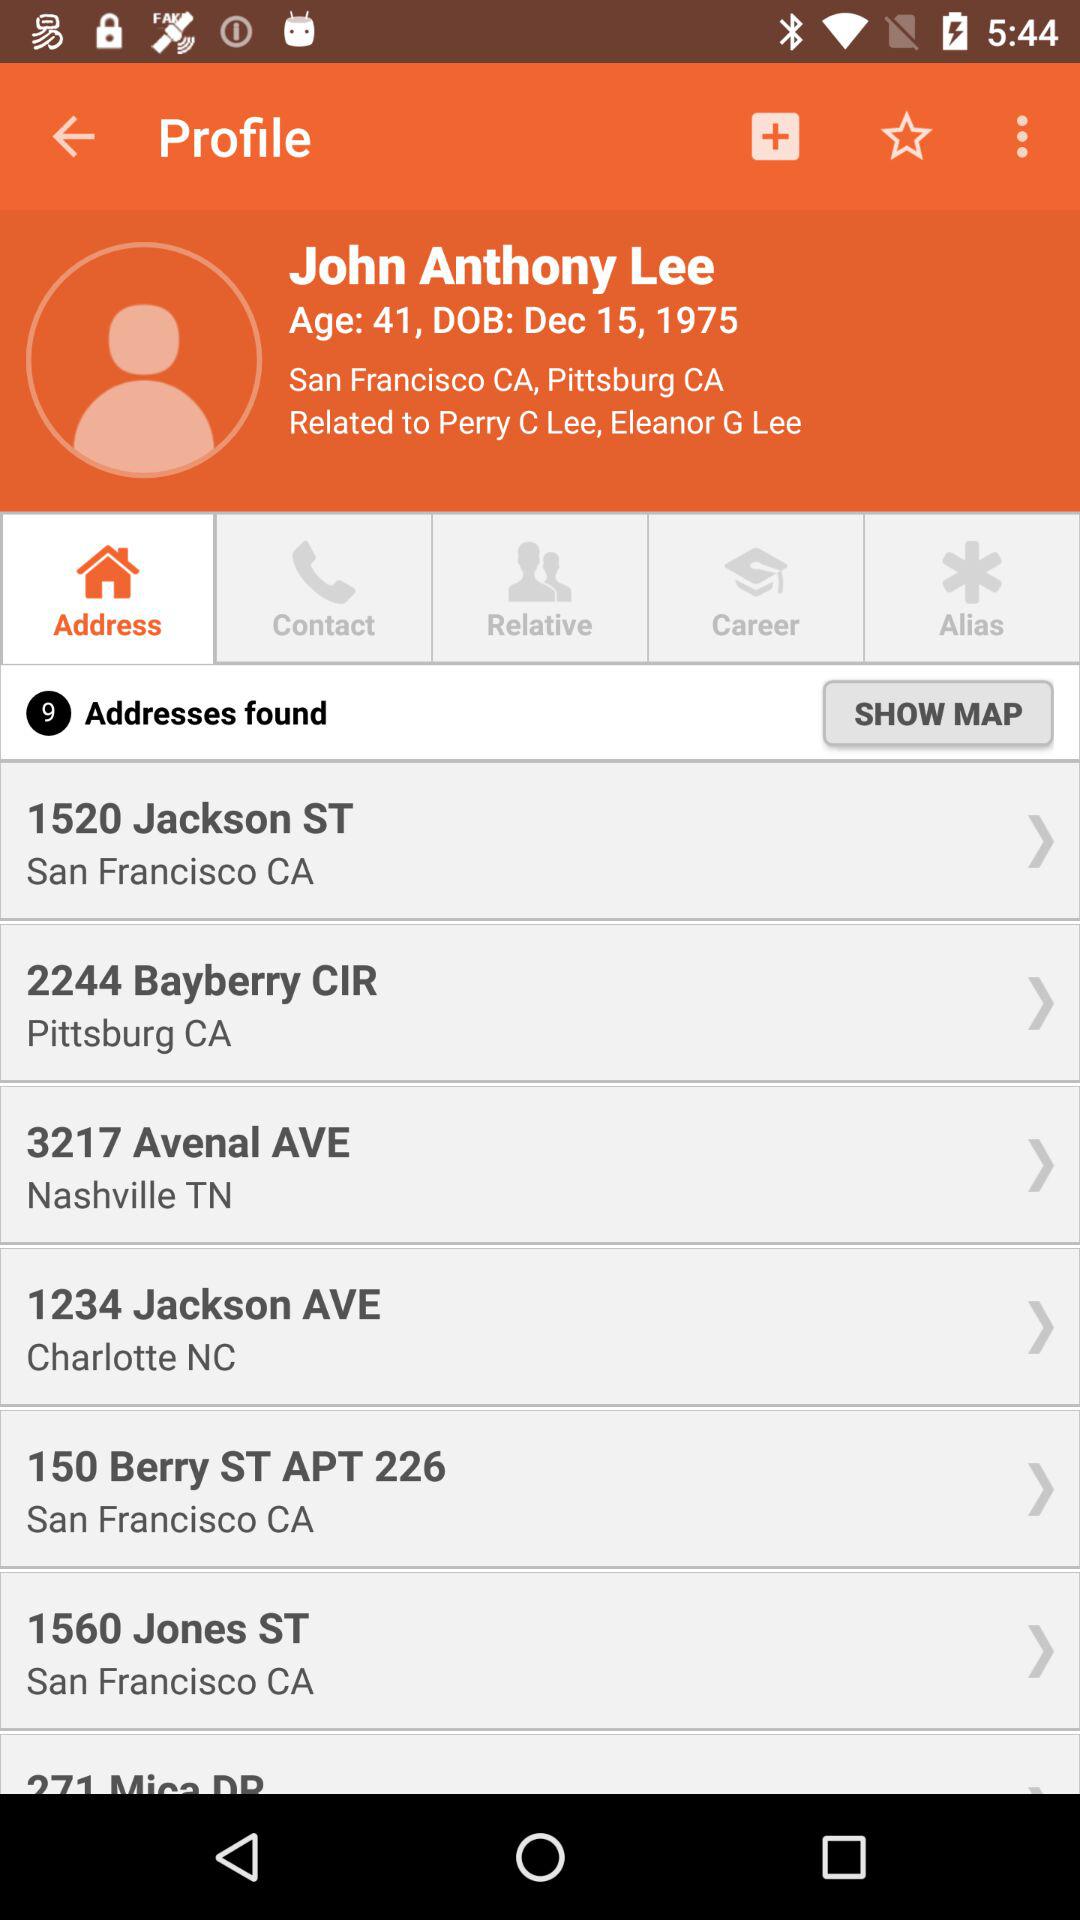  I want to click on click on the  icon beside the star icon, so click(776, 136).